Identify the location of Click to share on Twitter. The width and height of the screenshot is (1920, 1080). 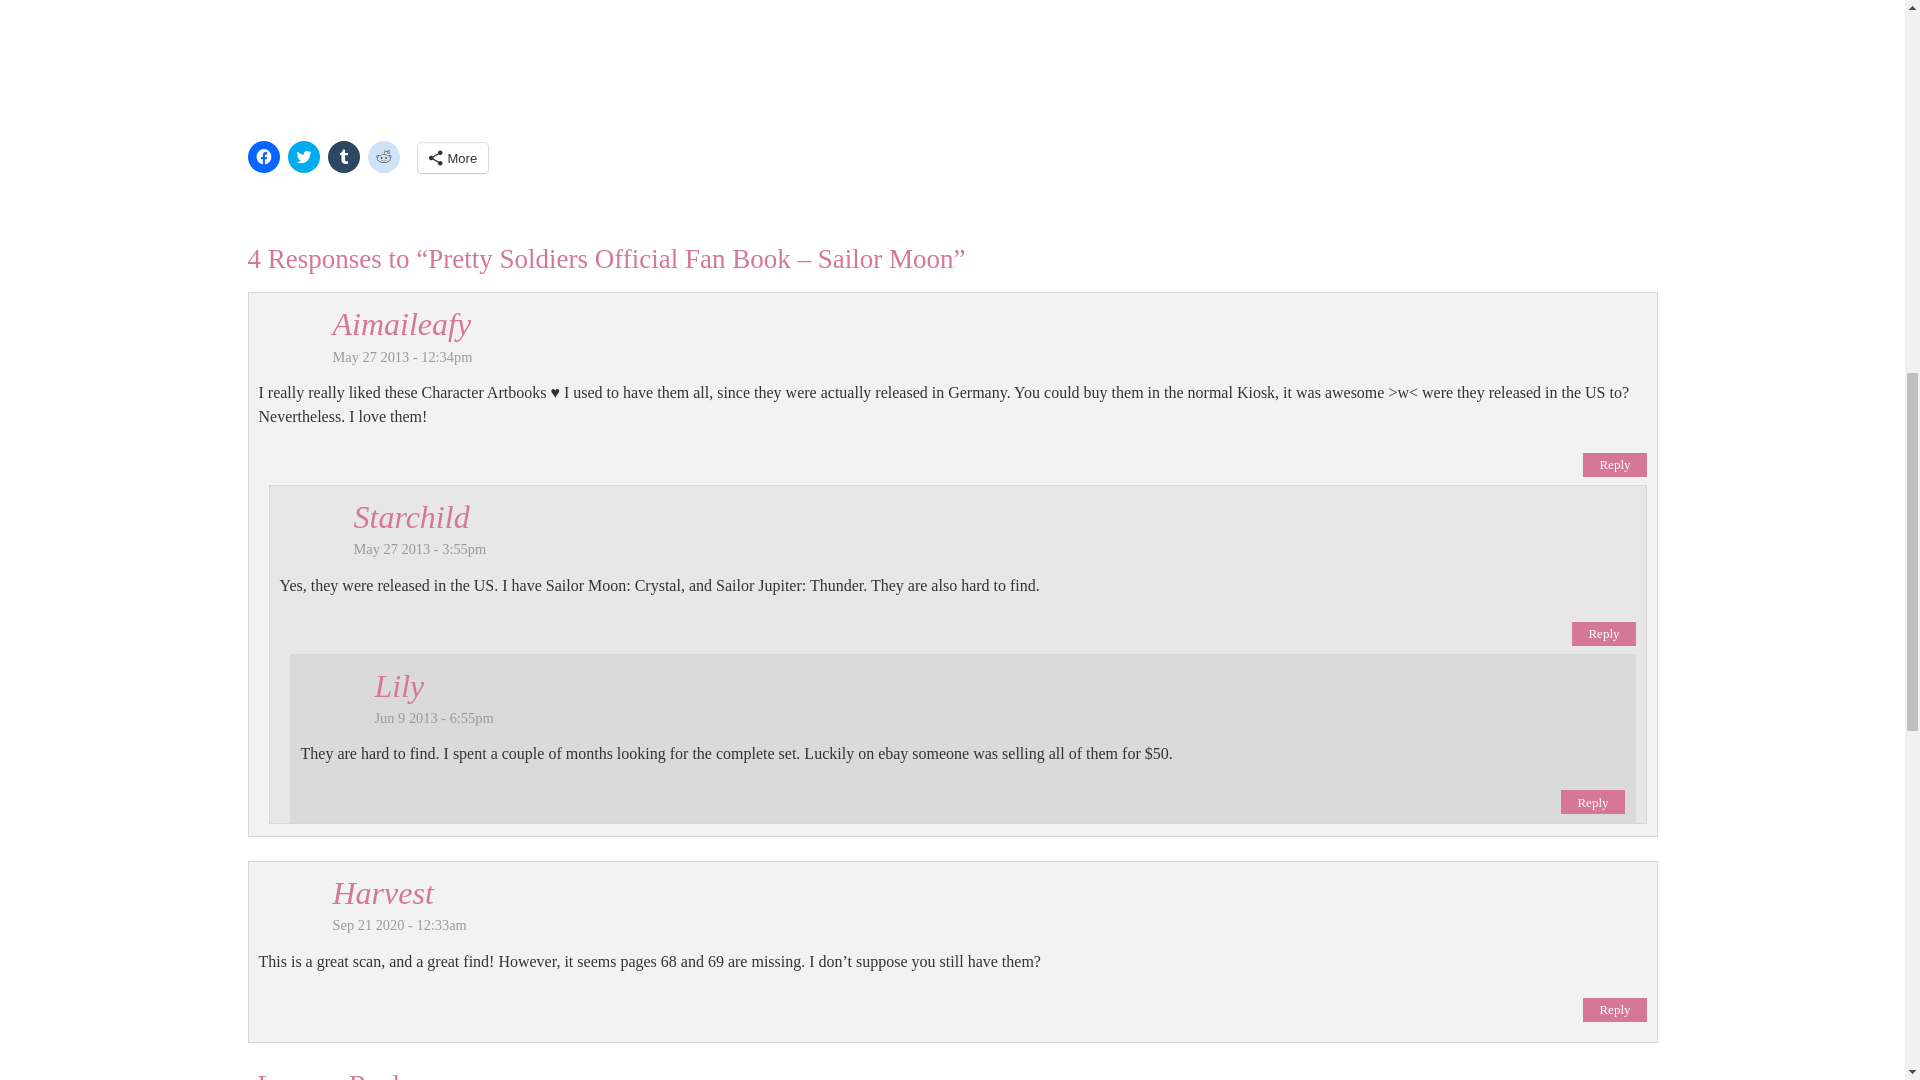
(304, 156).